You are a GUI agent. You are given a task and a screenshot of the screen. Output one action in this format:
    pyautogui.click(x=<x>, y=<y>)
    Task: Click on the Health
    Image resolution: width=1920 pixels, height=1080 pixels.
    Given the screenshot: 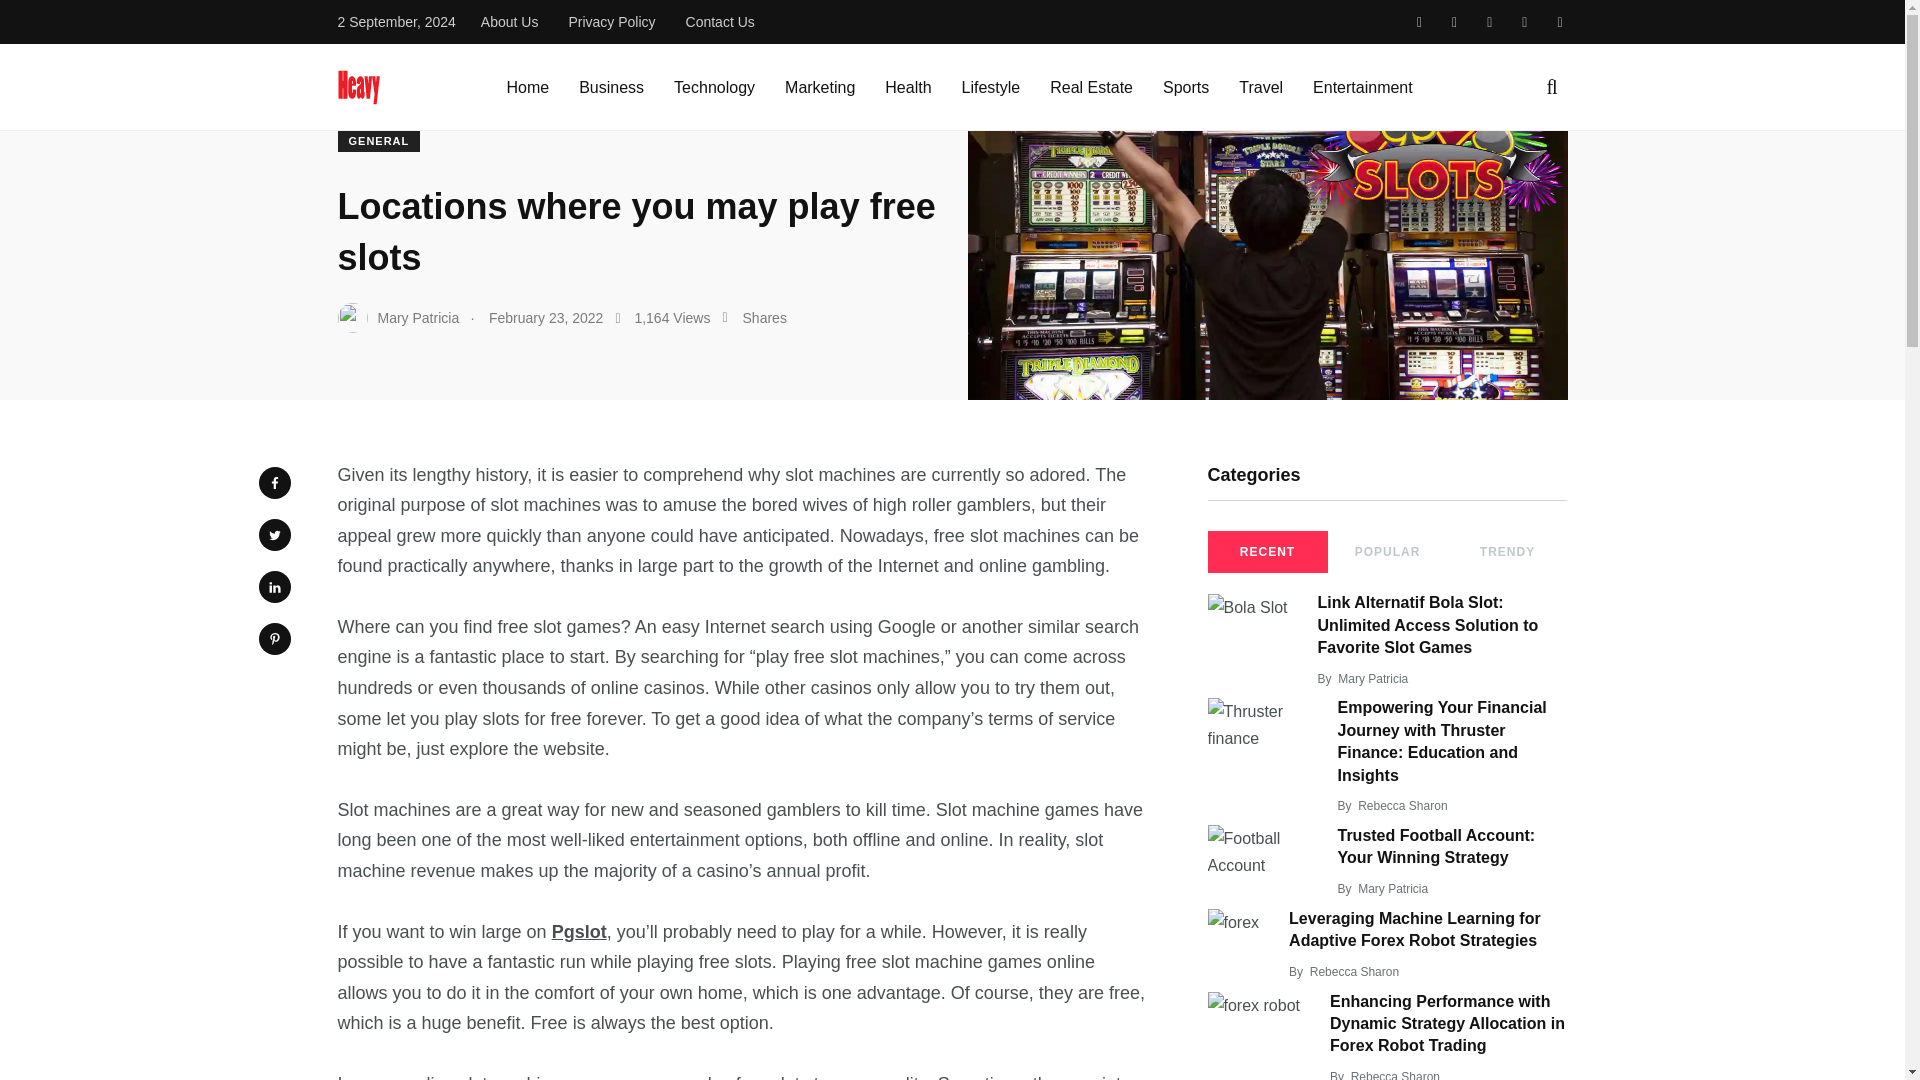 What is the action you would take?
    pyautogui.click(x=908, y=88)
    